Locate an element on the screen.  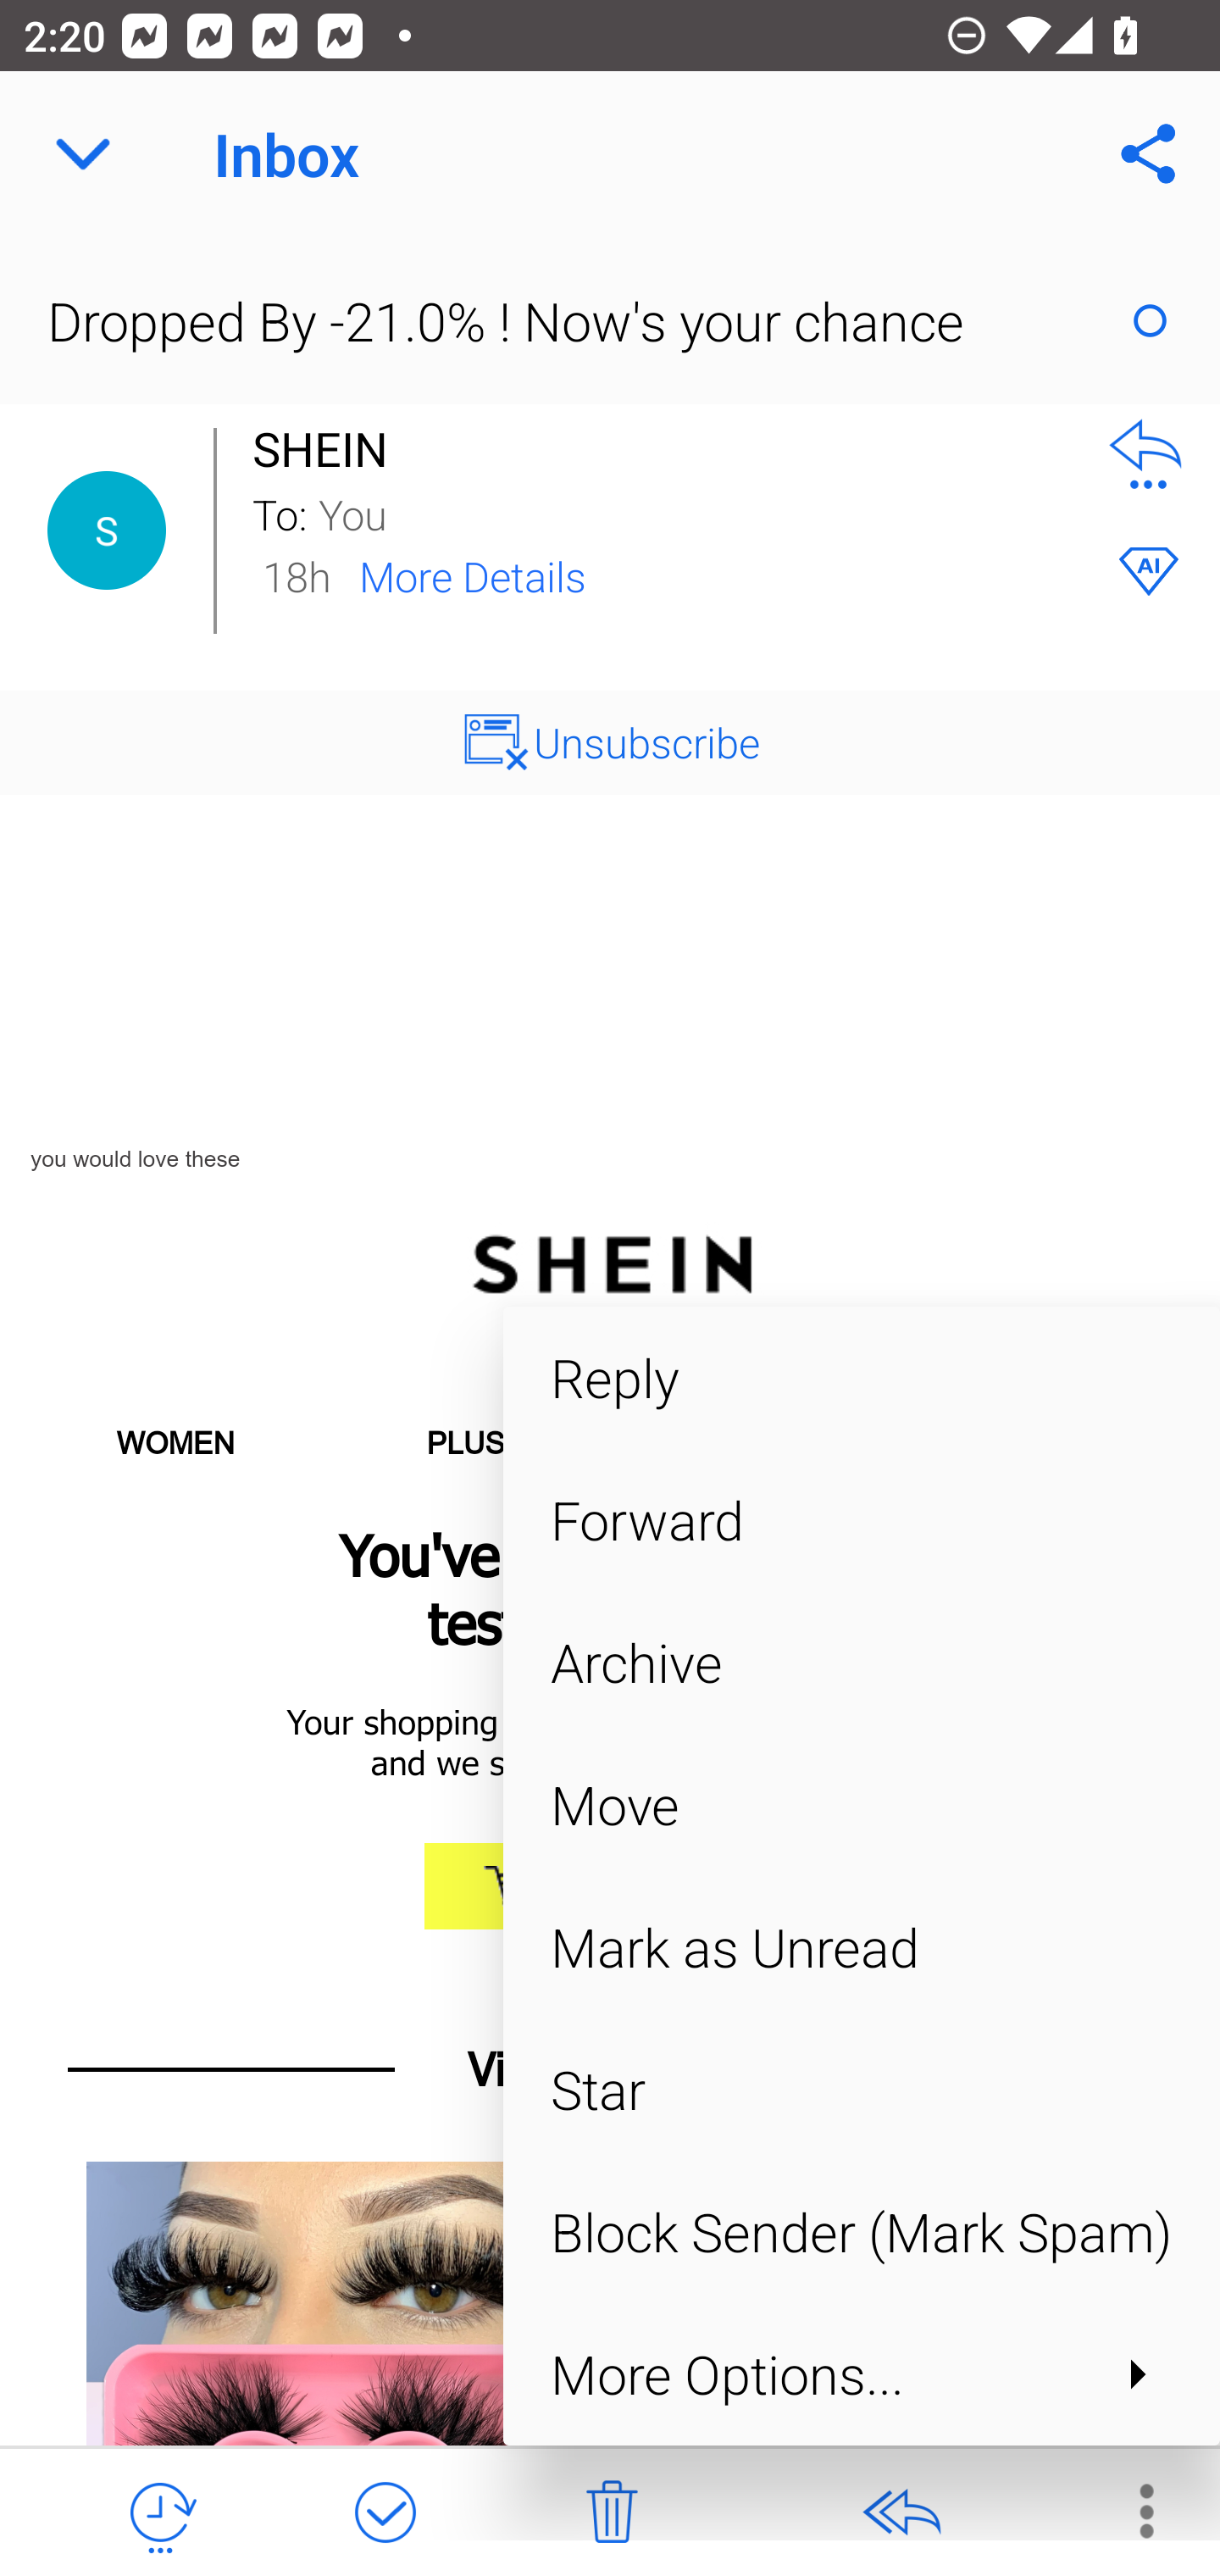
Forward is located at coordinates (861, 1519).